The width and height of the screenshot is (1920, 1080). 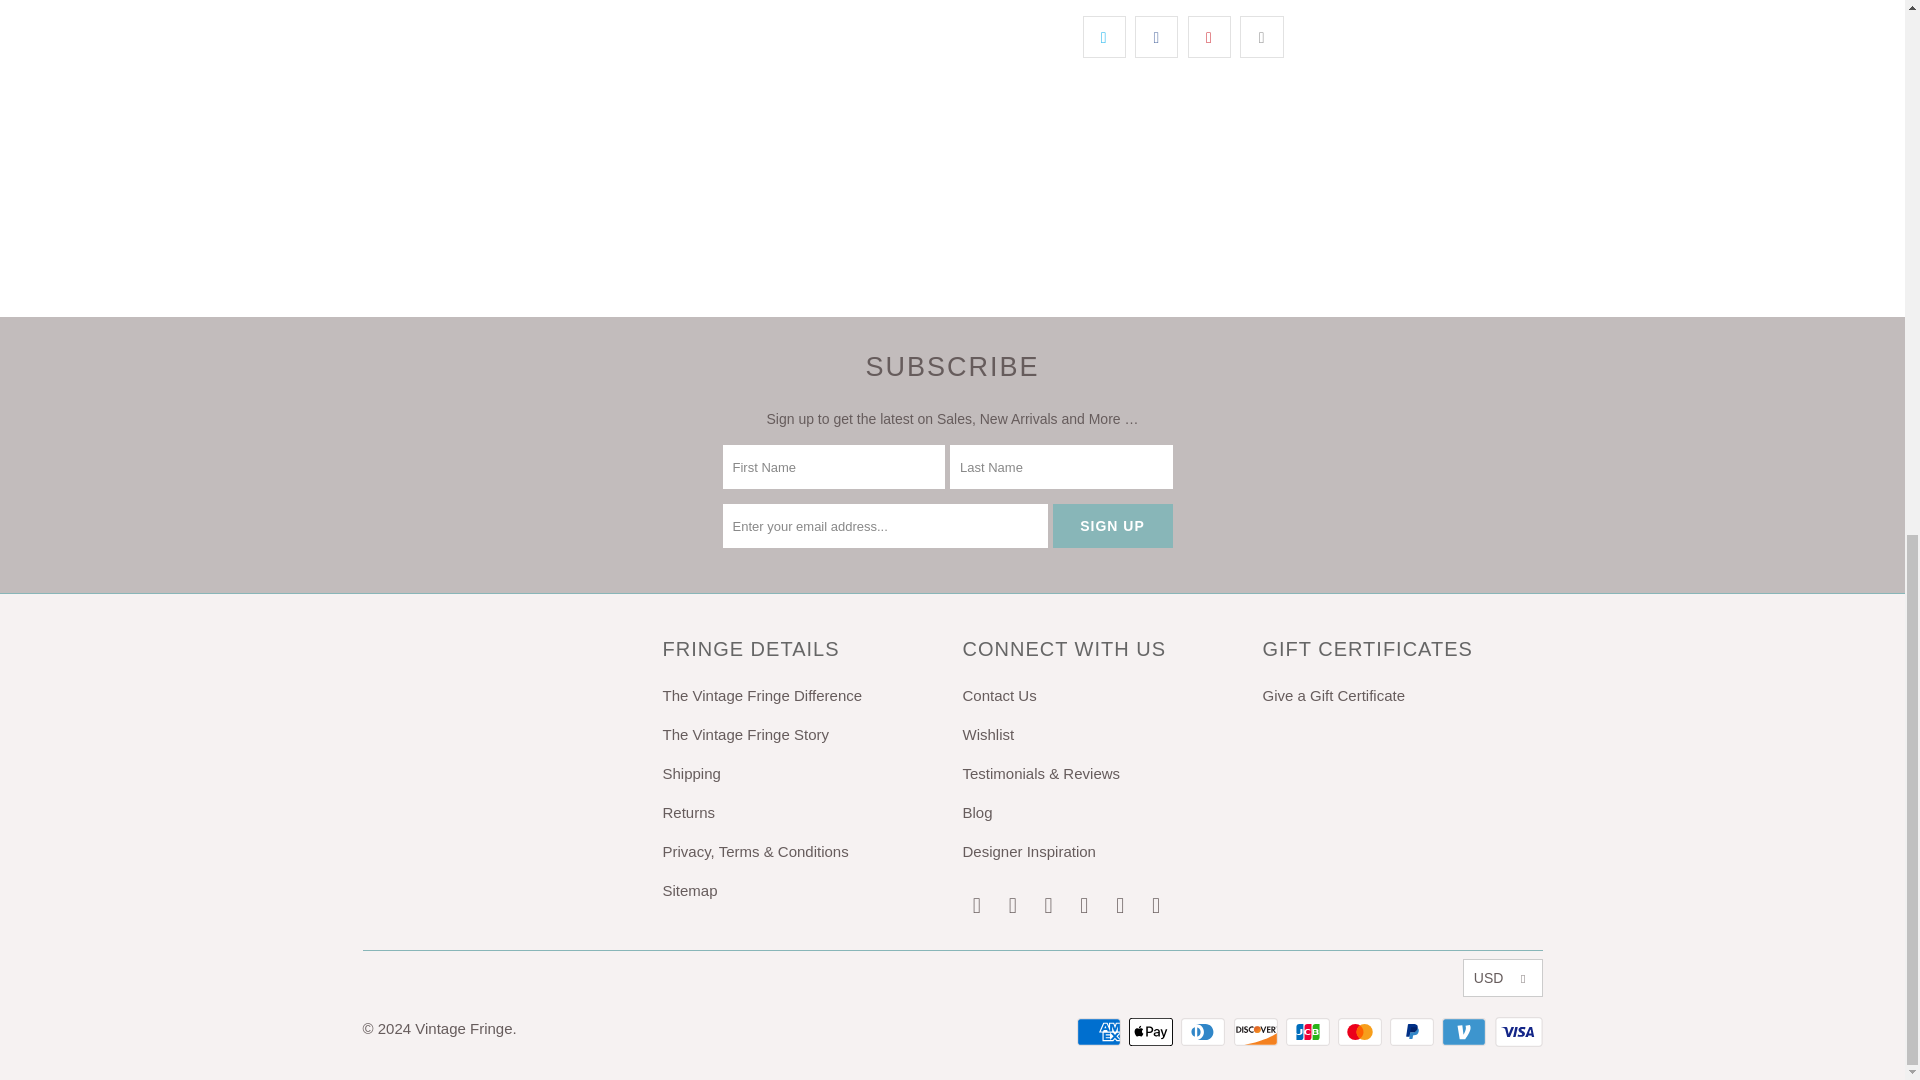 I want to click on JCB, so click(x=1310, y=1032).